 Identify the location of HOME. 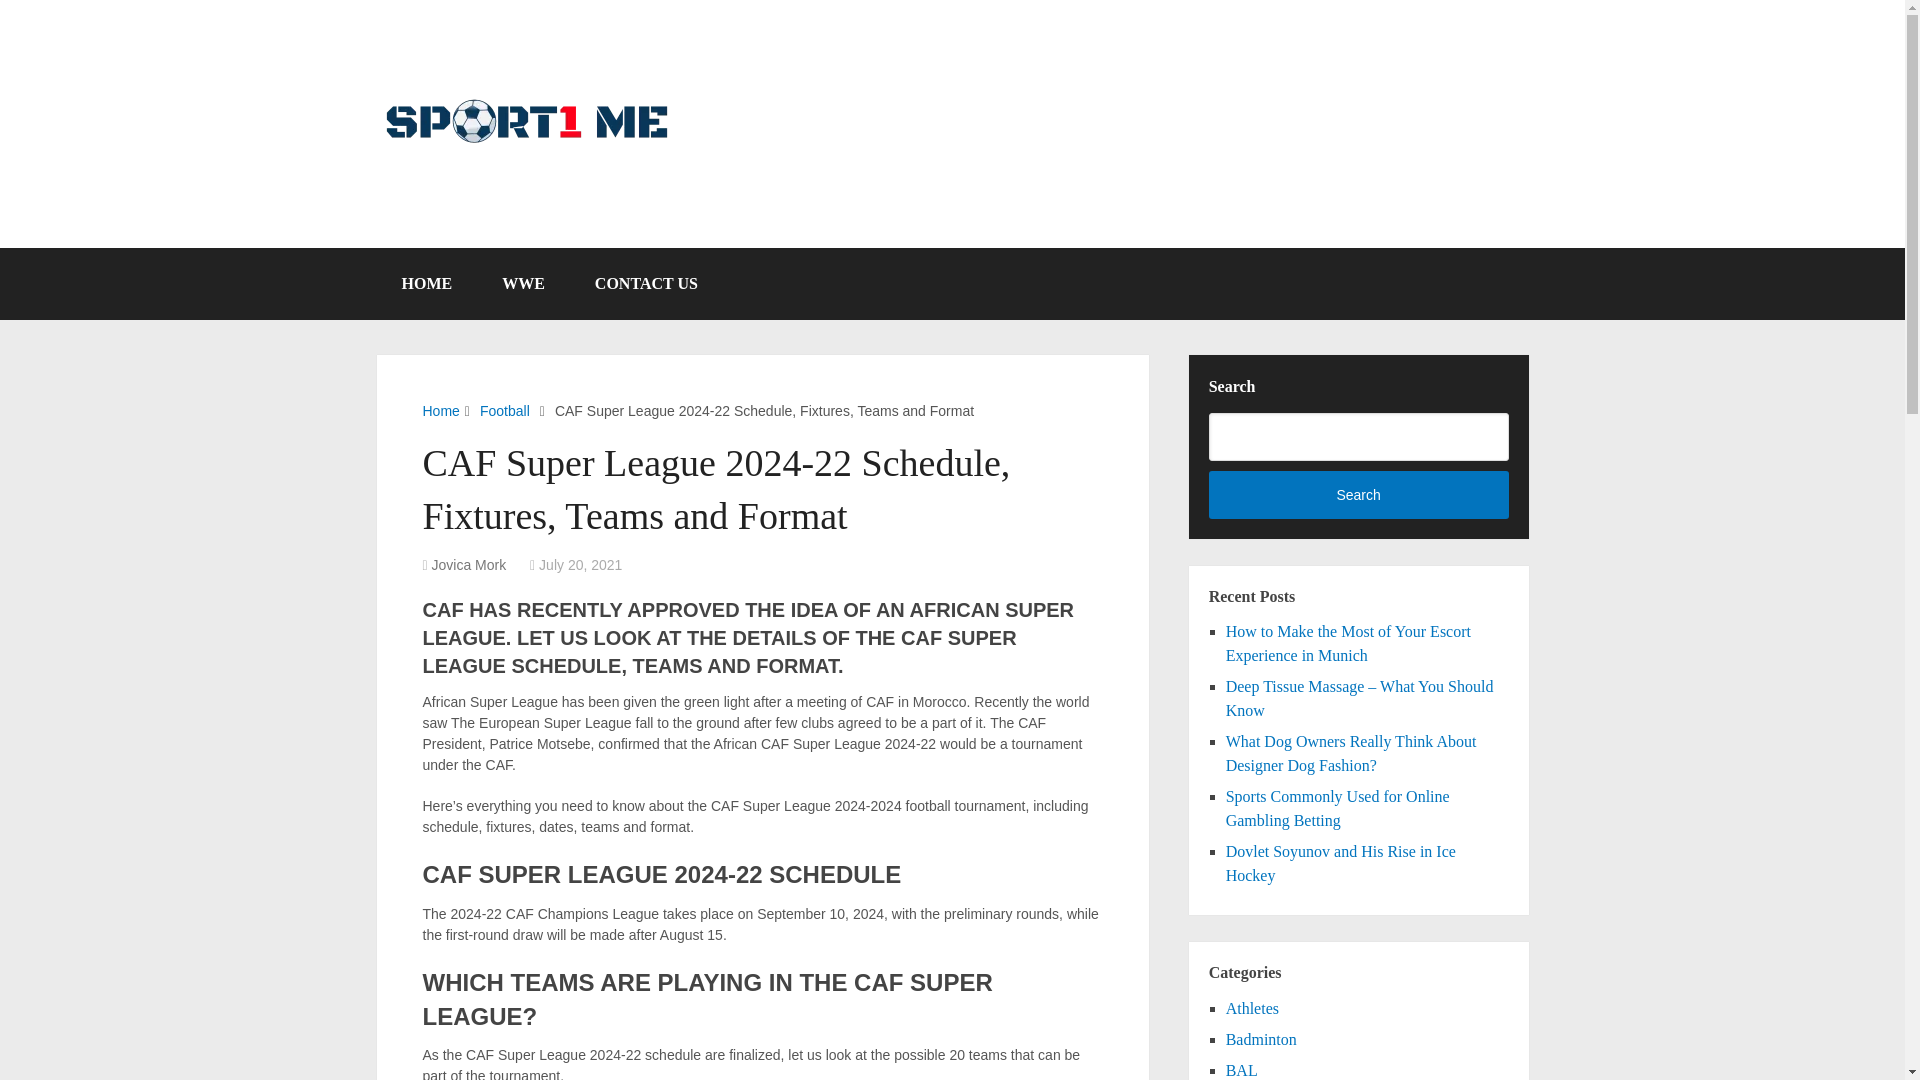
(426, 284).